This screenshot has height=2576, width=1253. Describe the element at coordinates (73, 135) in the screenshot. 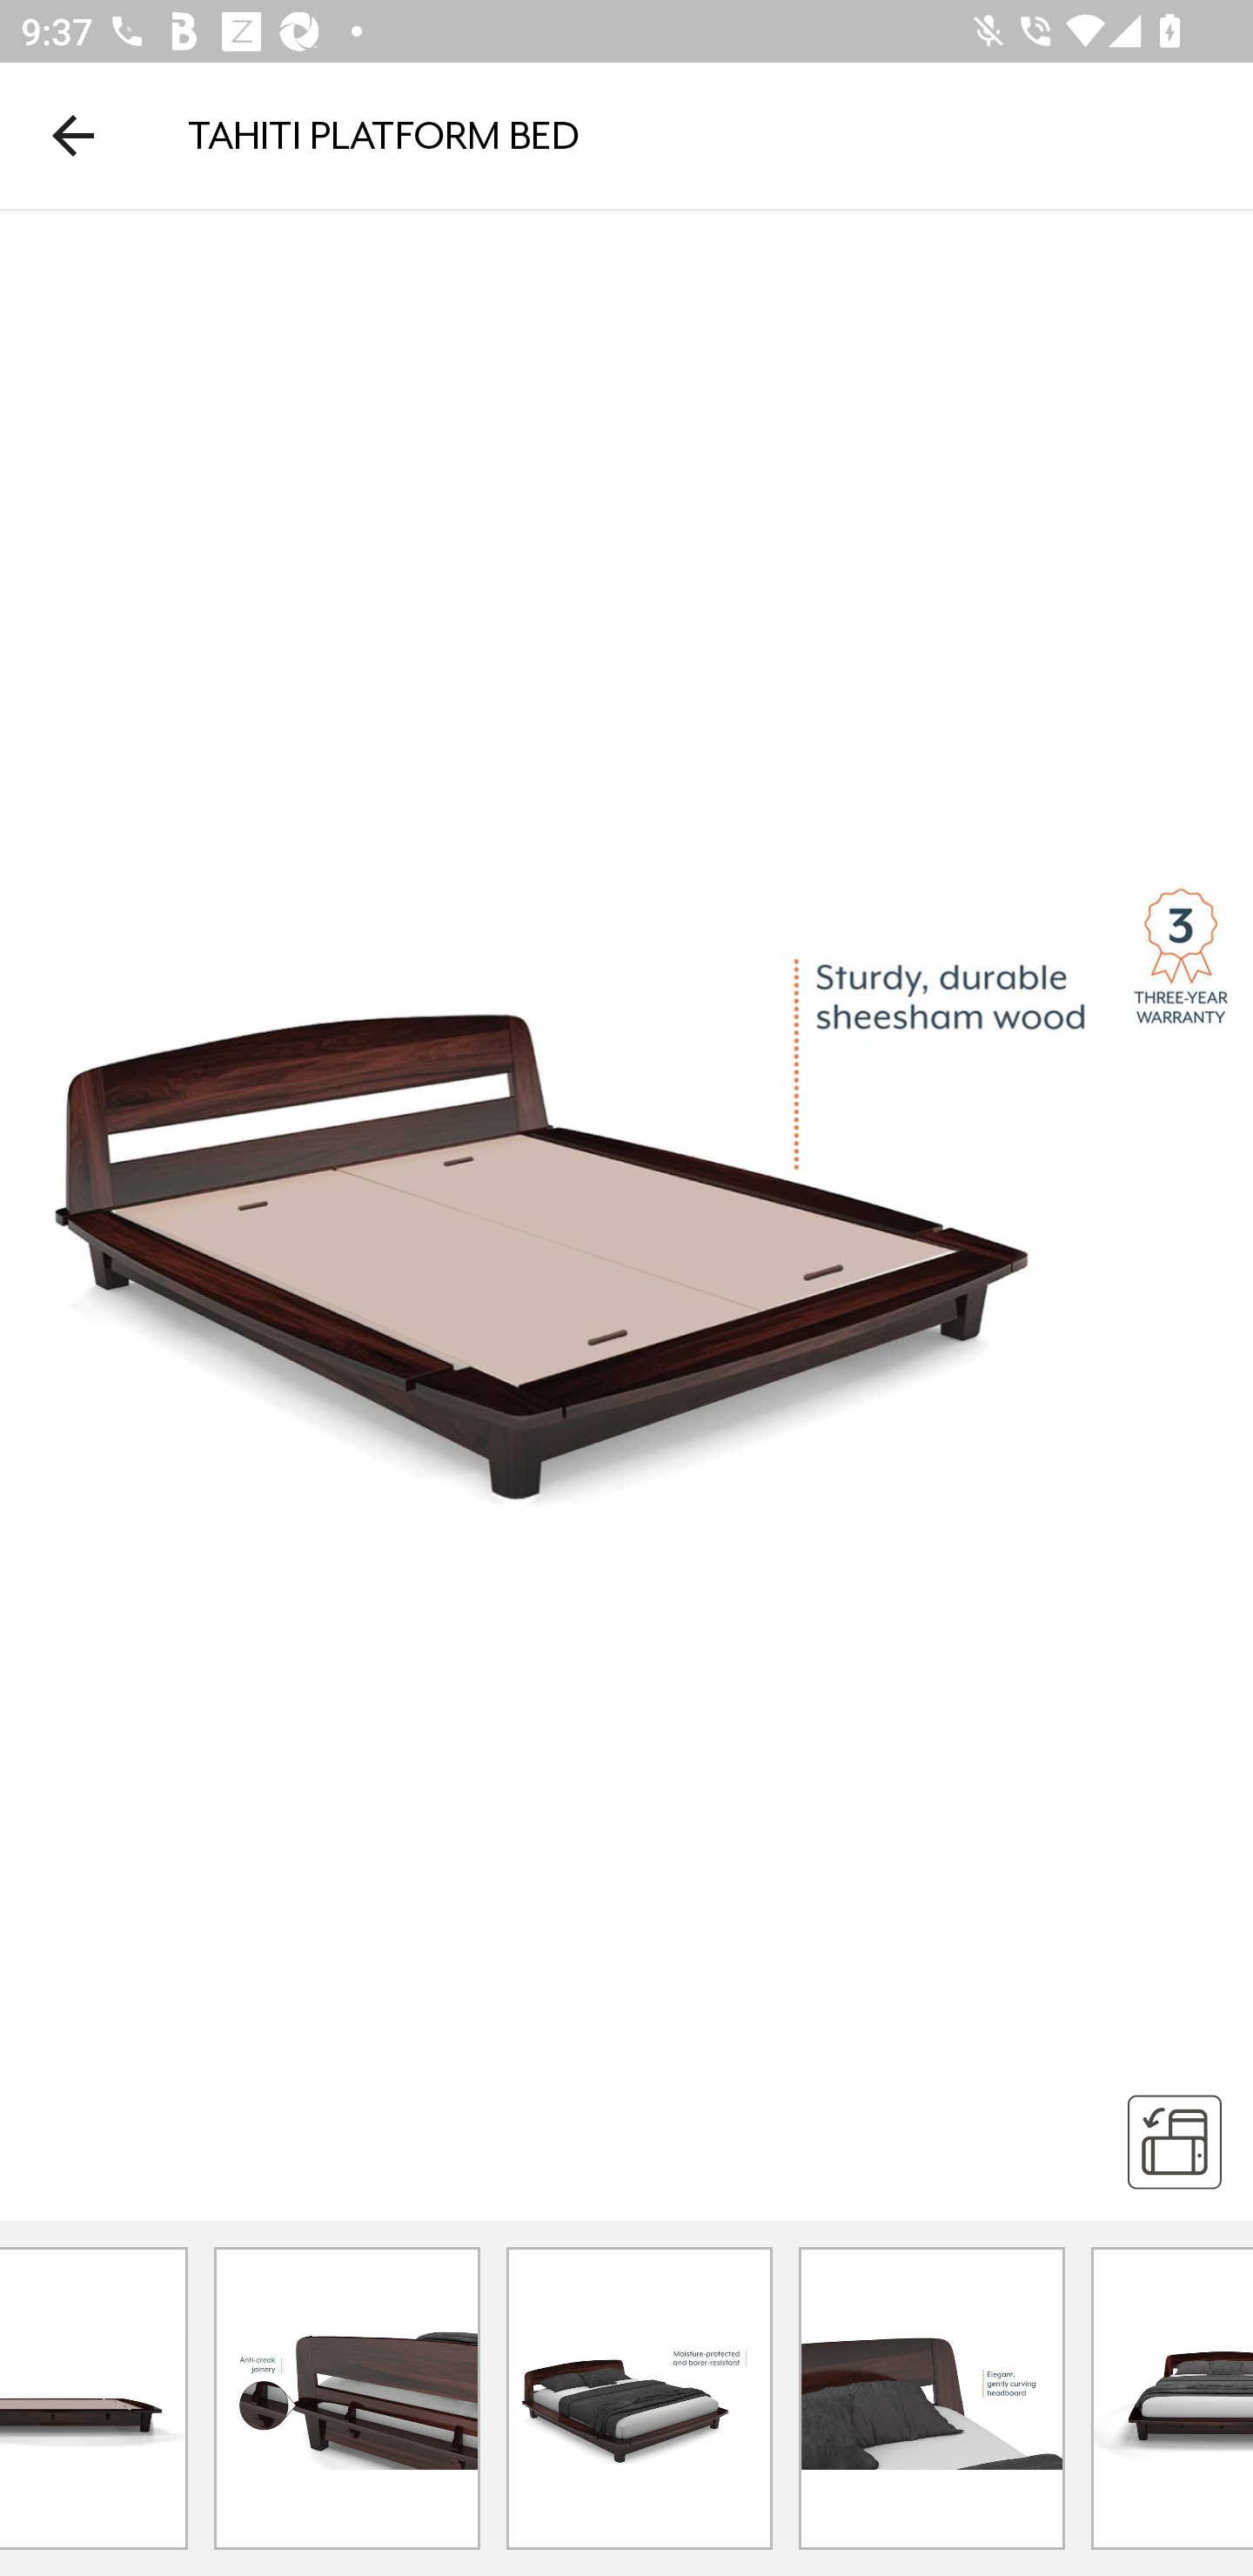

I see `Navigate up` at that location.